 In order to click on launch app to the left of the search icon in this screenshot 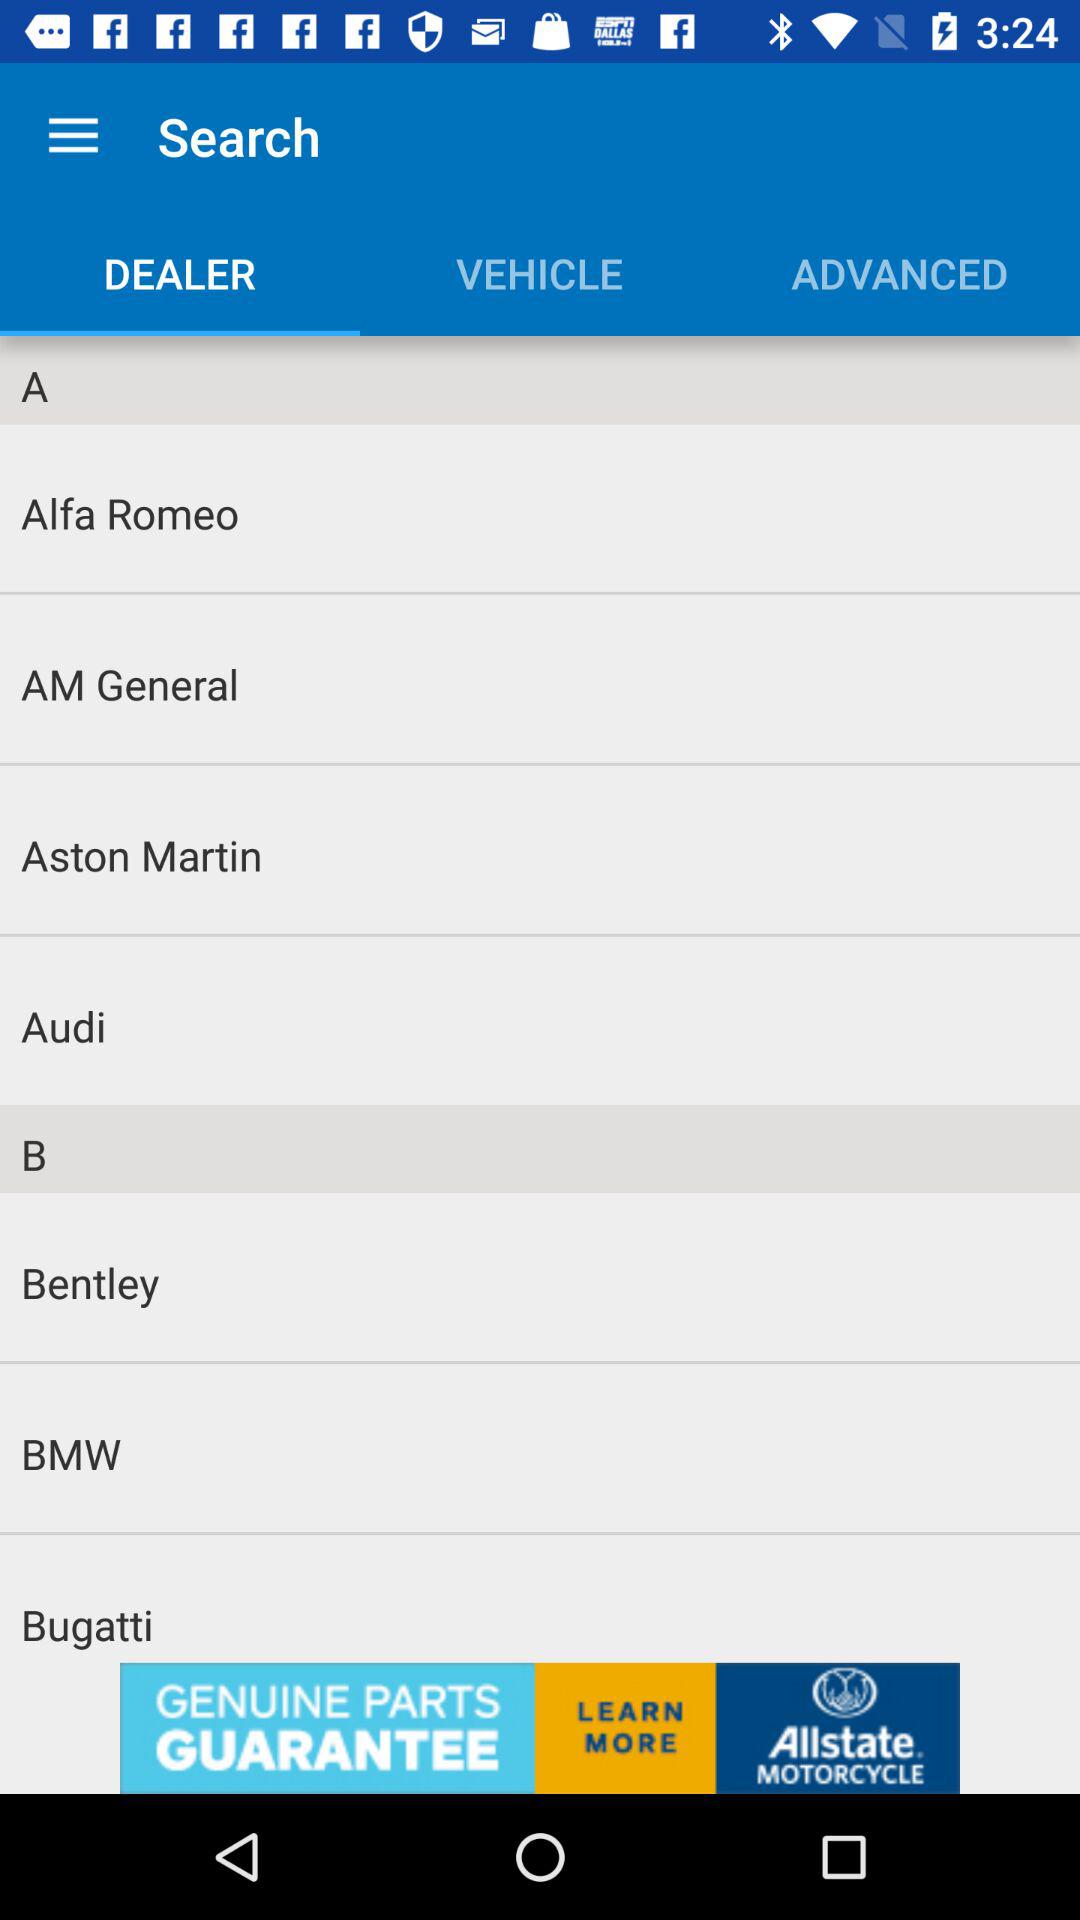, I will do `click(73, 136)`.